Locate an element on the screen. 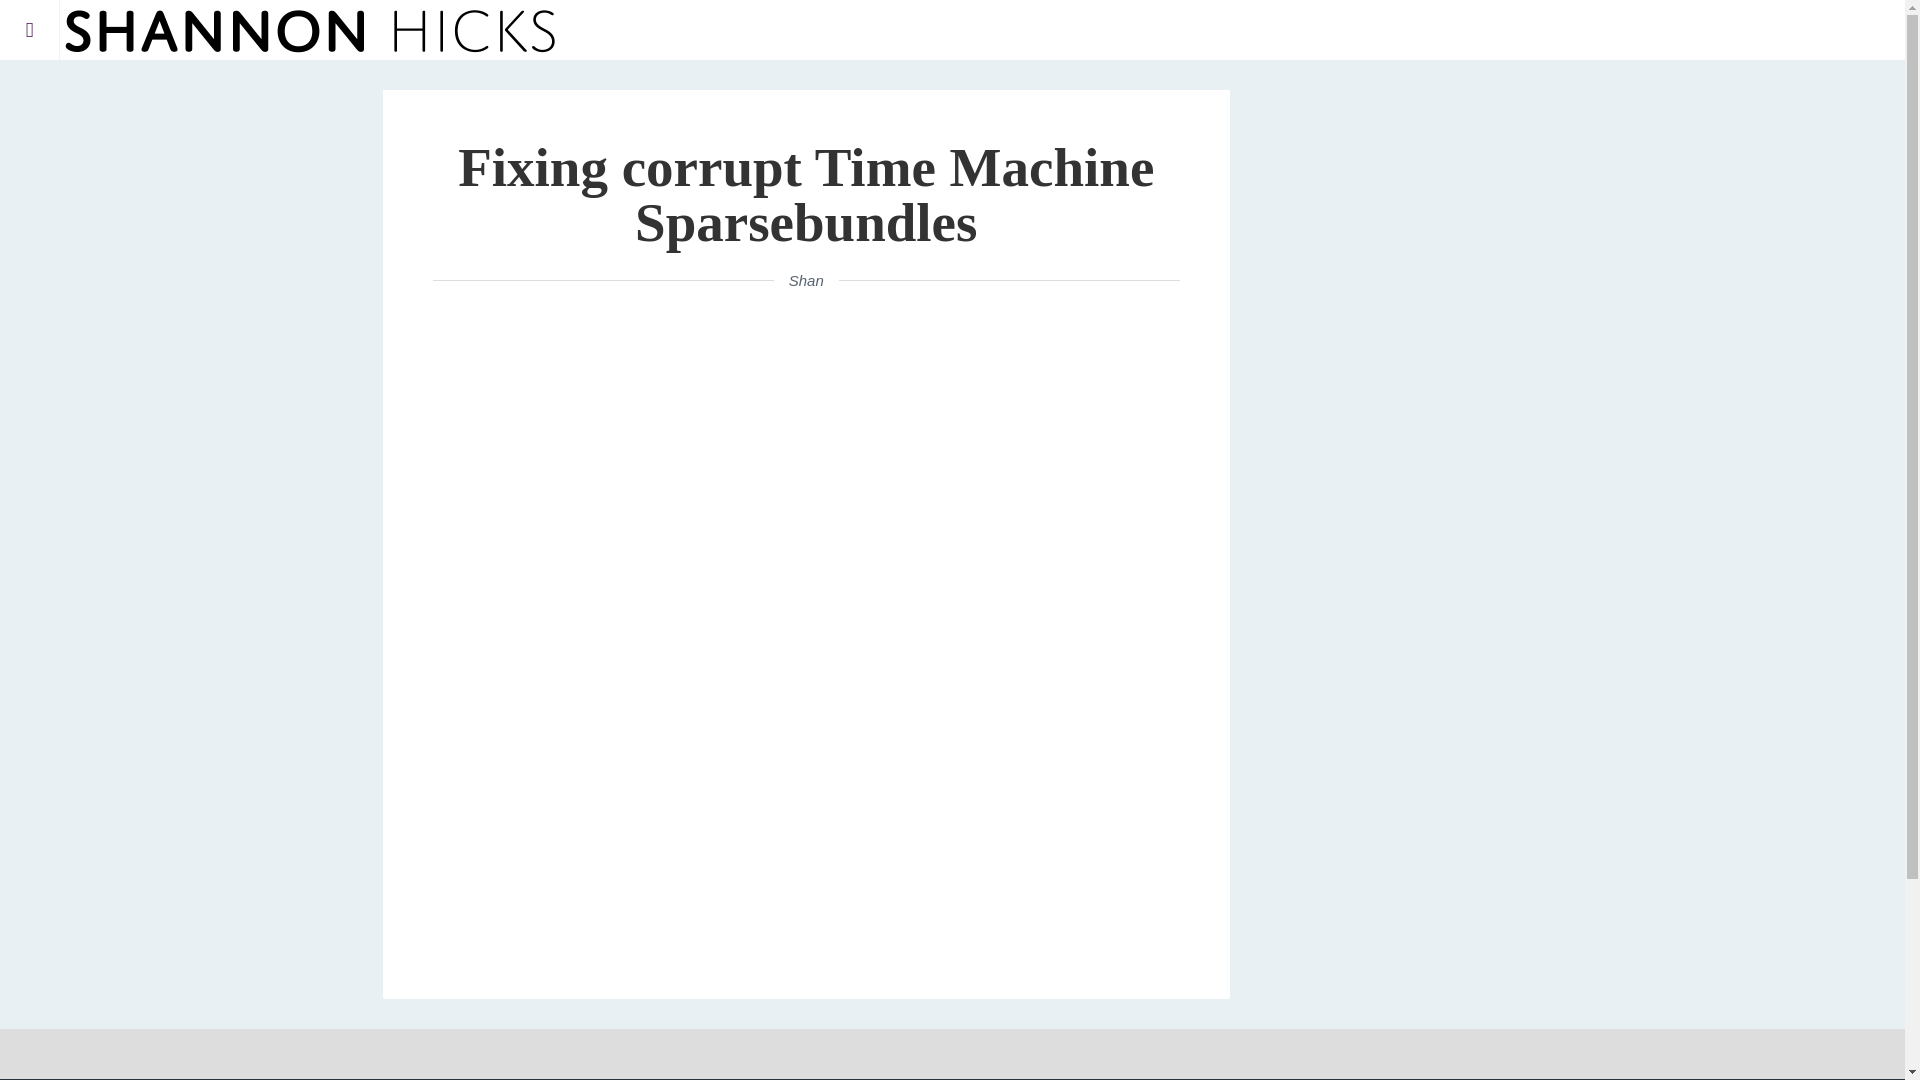  Shan is located at coordinates (806, 280).